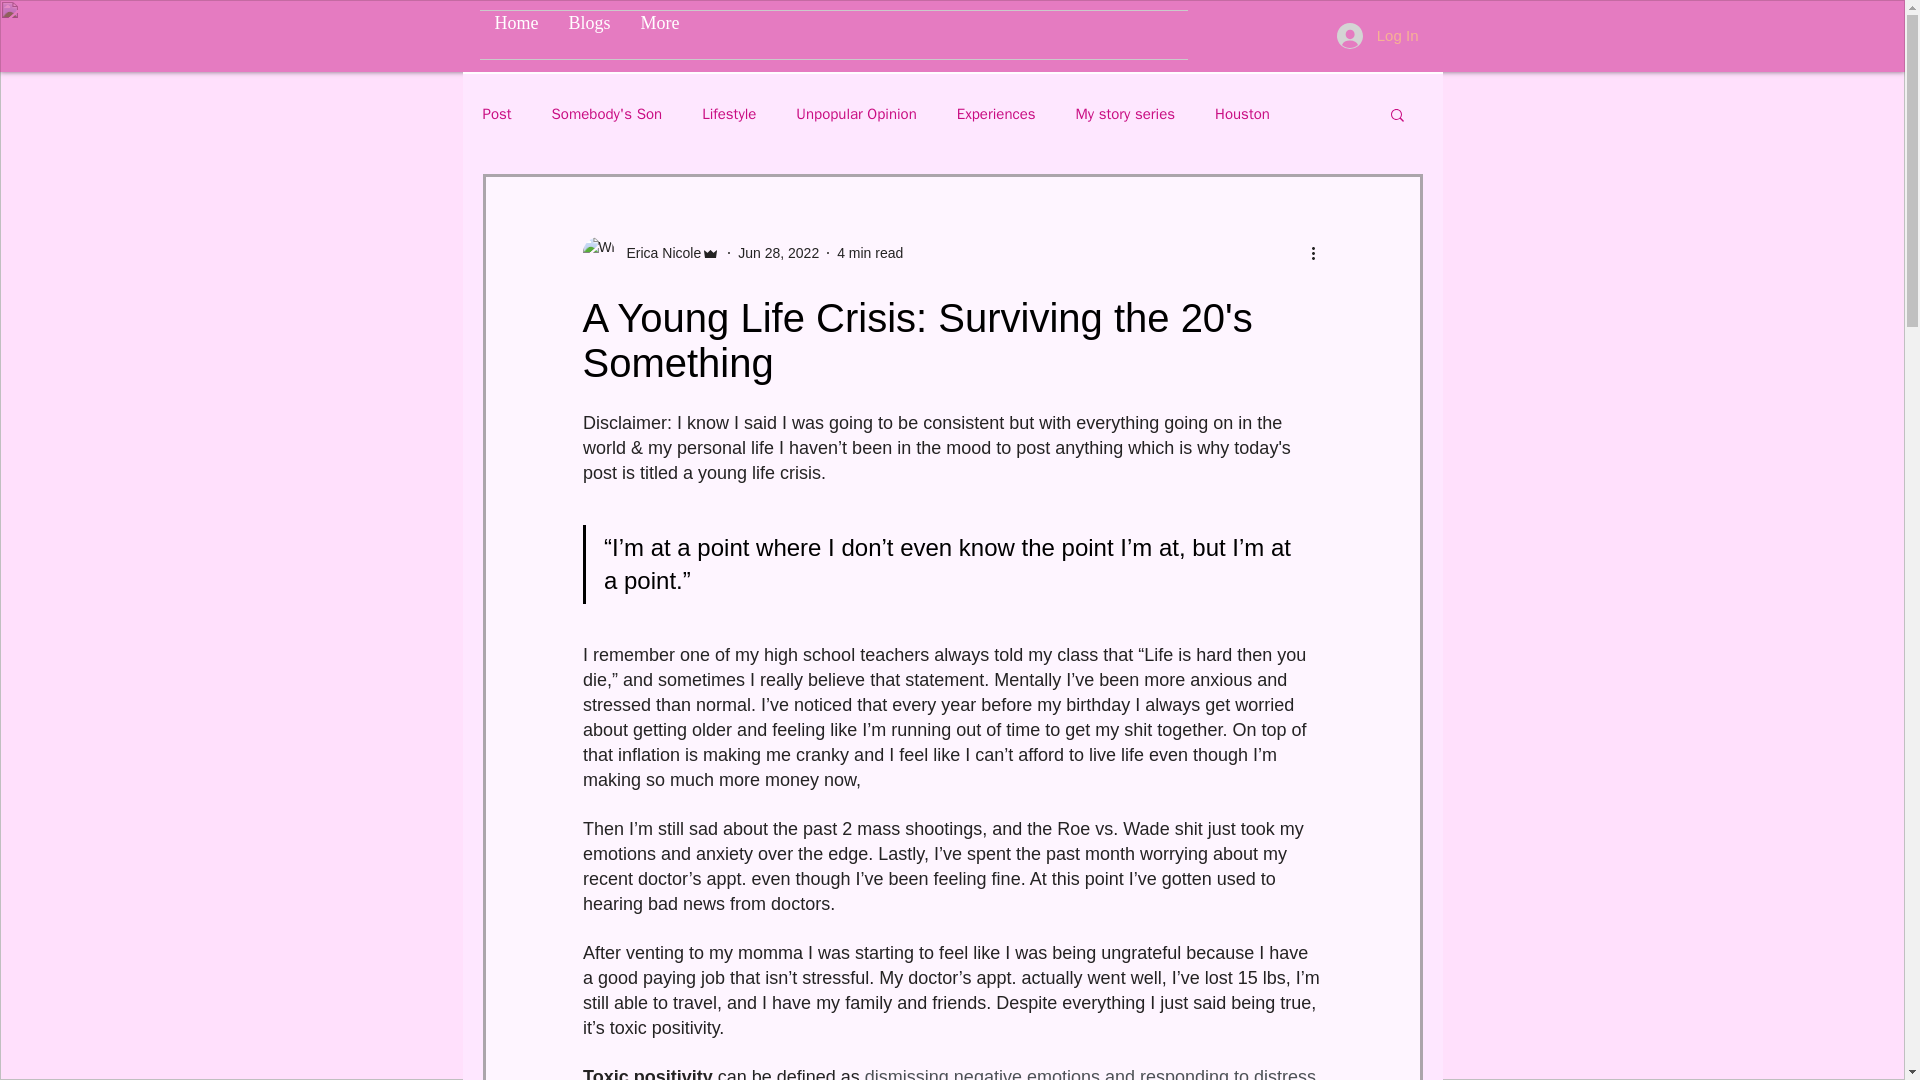 Image resolution: width=1920 pixels, height=1080 pixels. Describe the element at coordinates (496, 113) in the screenshot. I see `Post` at that location.